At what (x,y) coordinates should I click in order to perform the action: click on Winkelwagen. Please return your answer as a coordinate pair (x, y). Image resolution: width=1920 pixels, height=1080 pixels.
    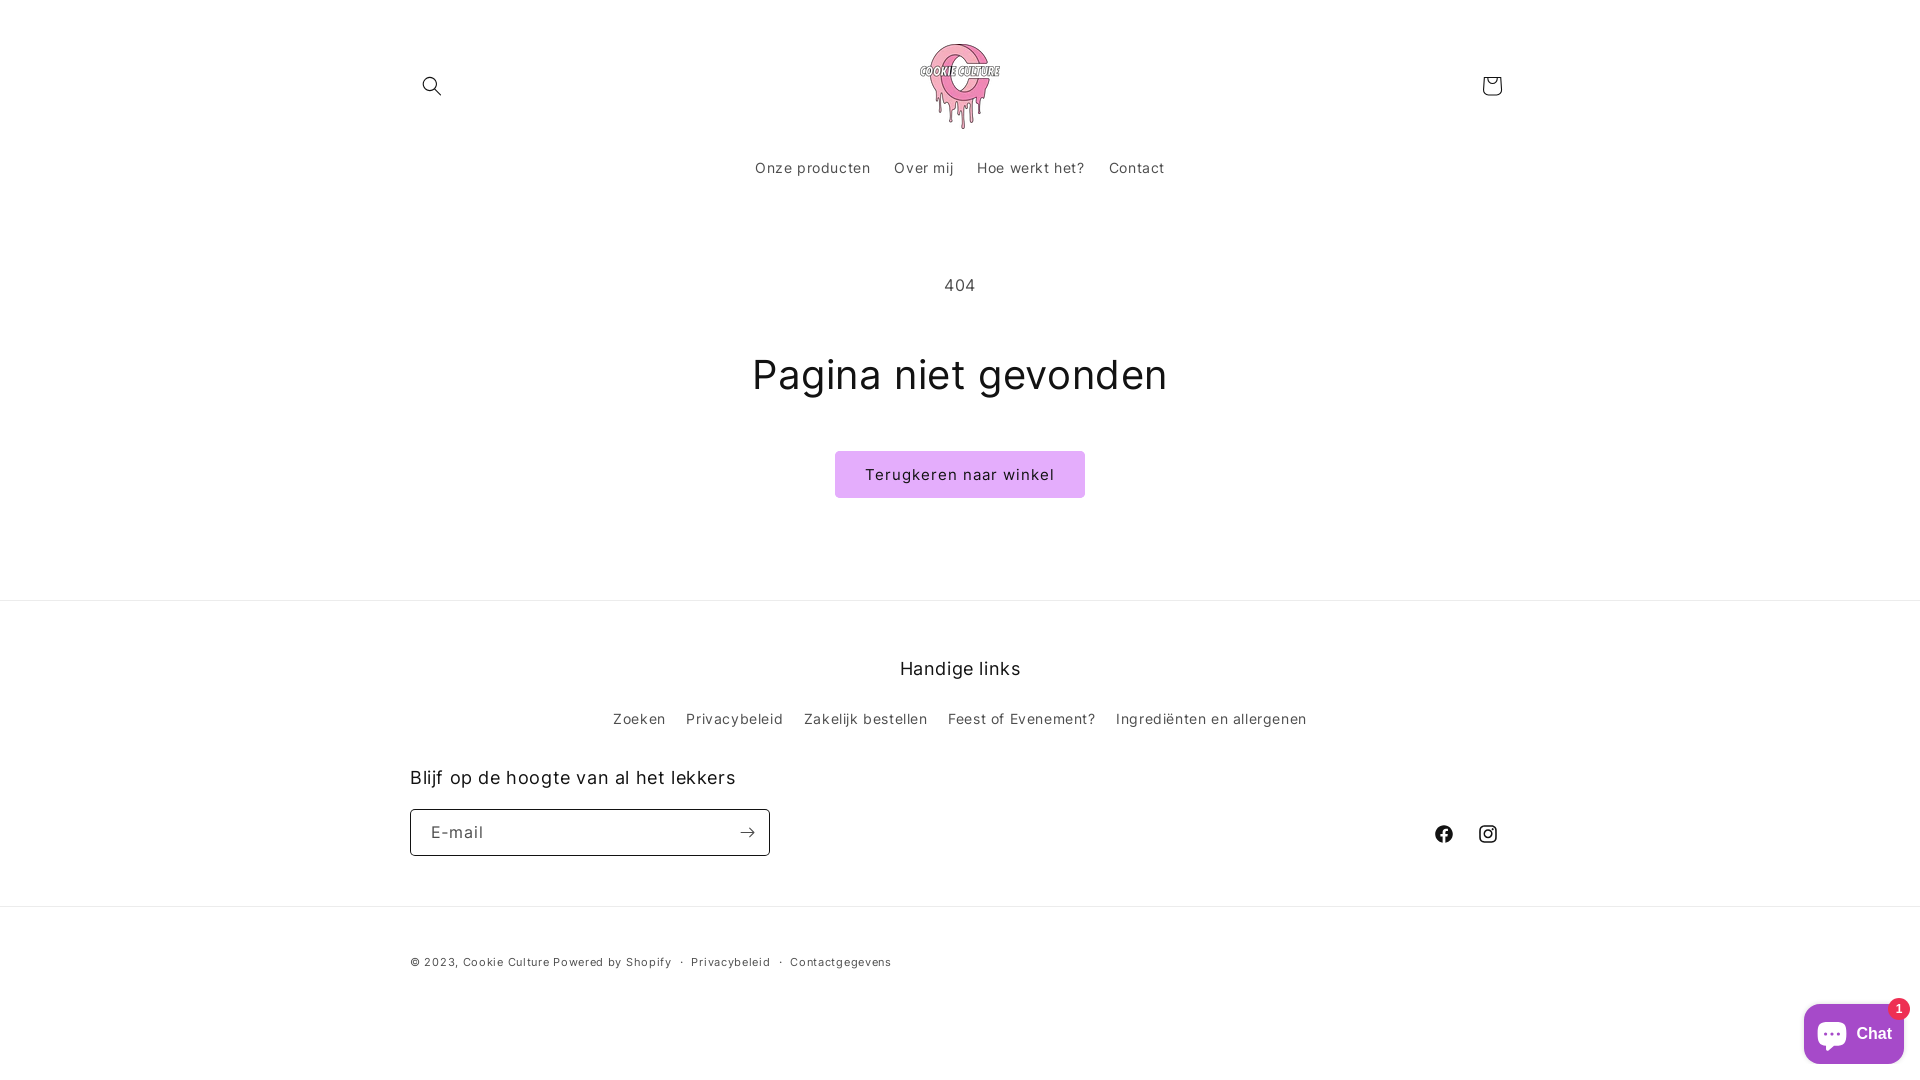
    Looking at the image, I should click on (1492, 86).